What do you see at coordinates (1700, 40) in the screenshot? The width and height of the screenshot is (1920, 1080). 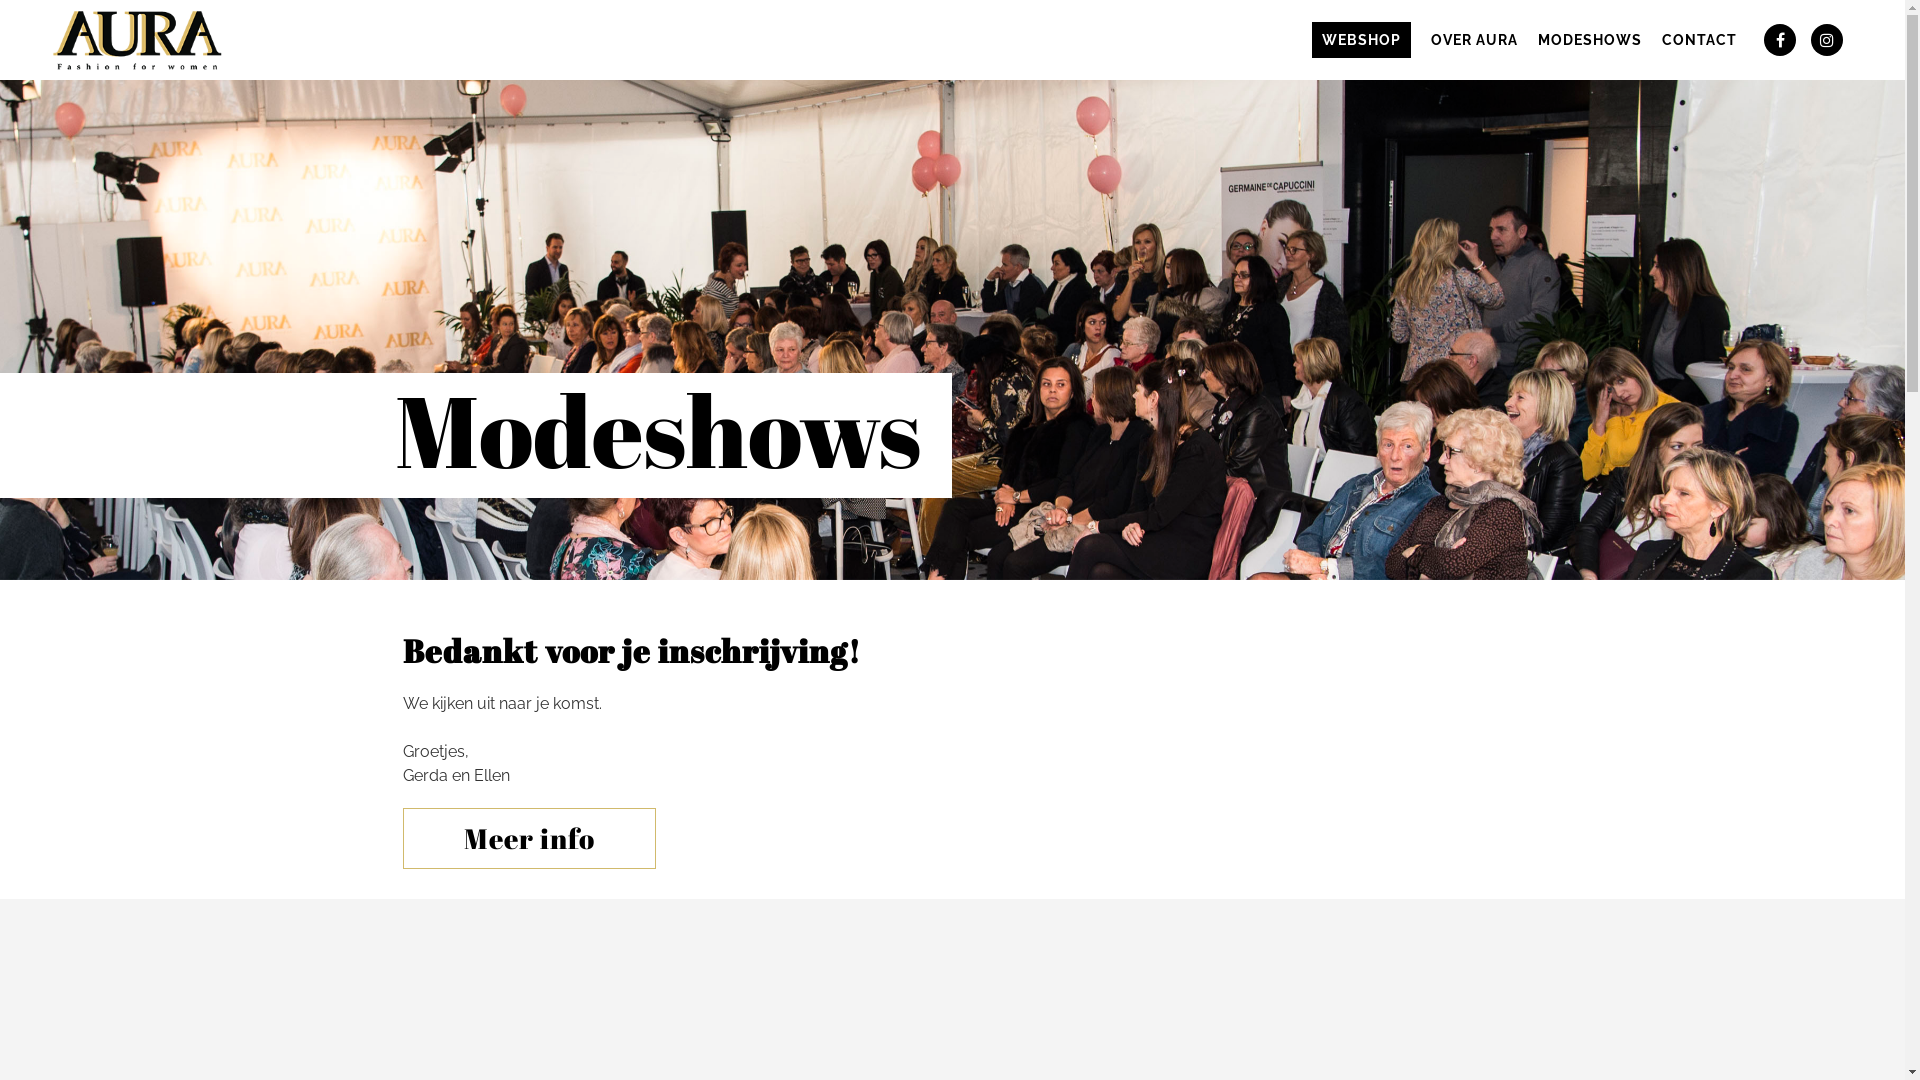 I see `CONTACT` at bounding box center [1700, 40].